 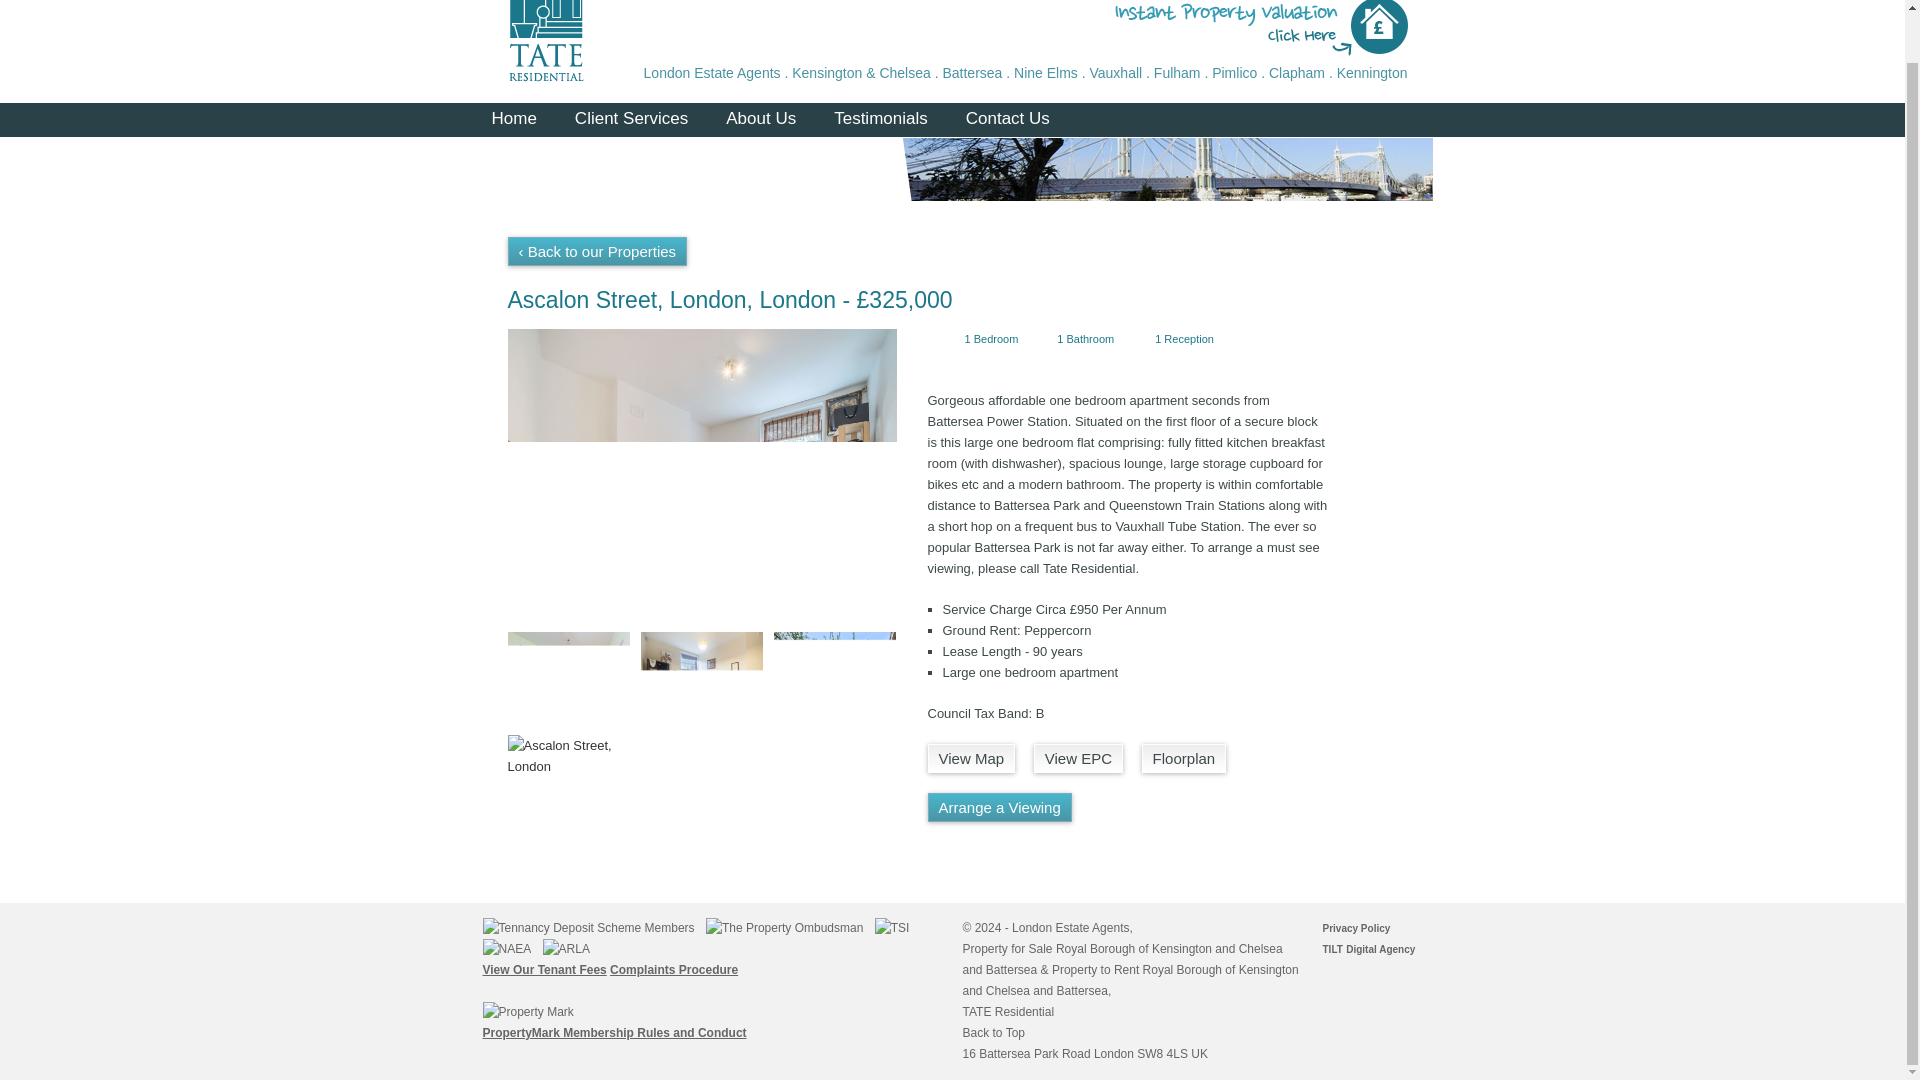 I want to click on View Map, so click(x=971, y=758).